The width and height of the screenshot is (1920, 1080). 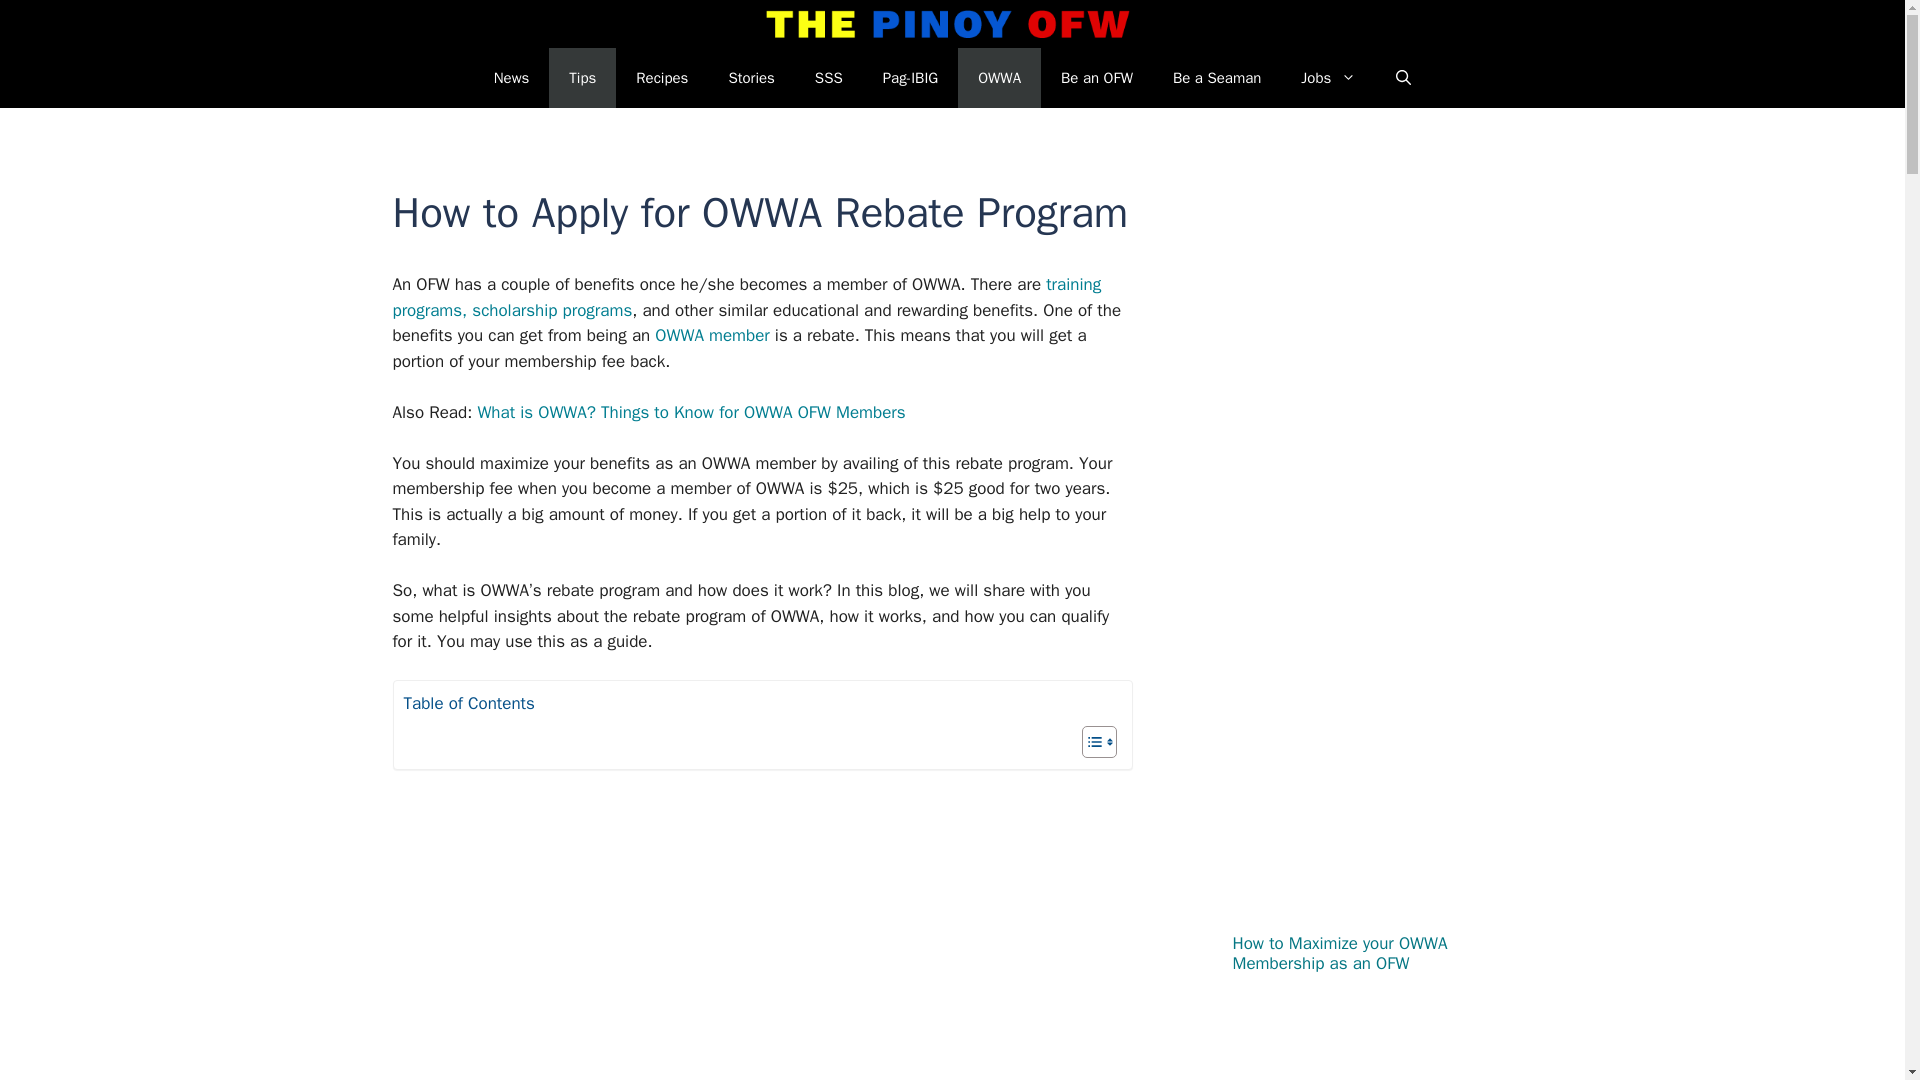 I want to click on Pag-IBIG, so click(x=910, y=78).